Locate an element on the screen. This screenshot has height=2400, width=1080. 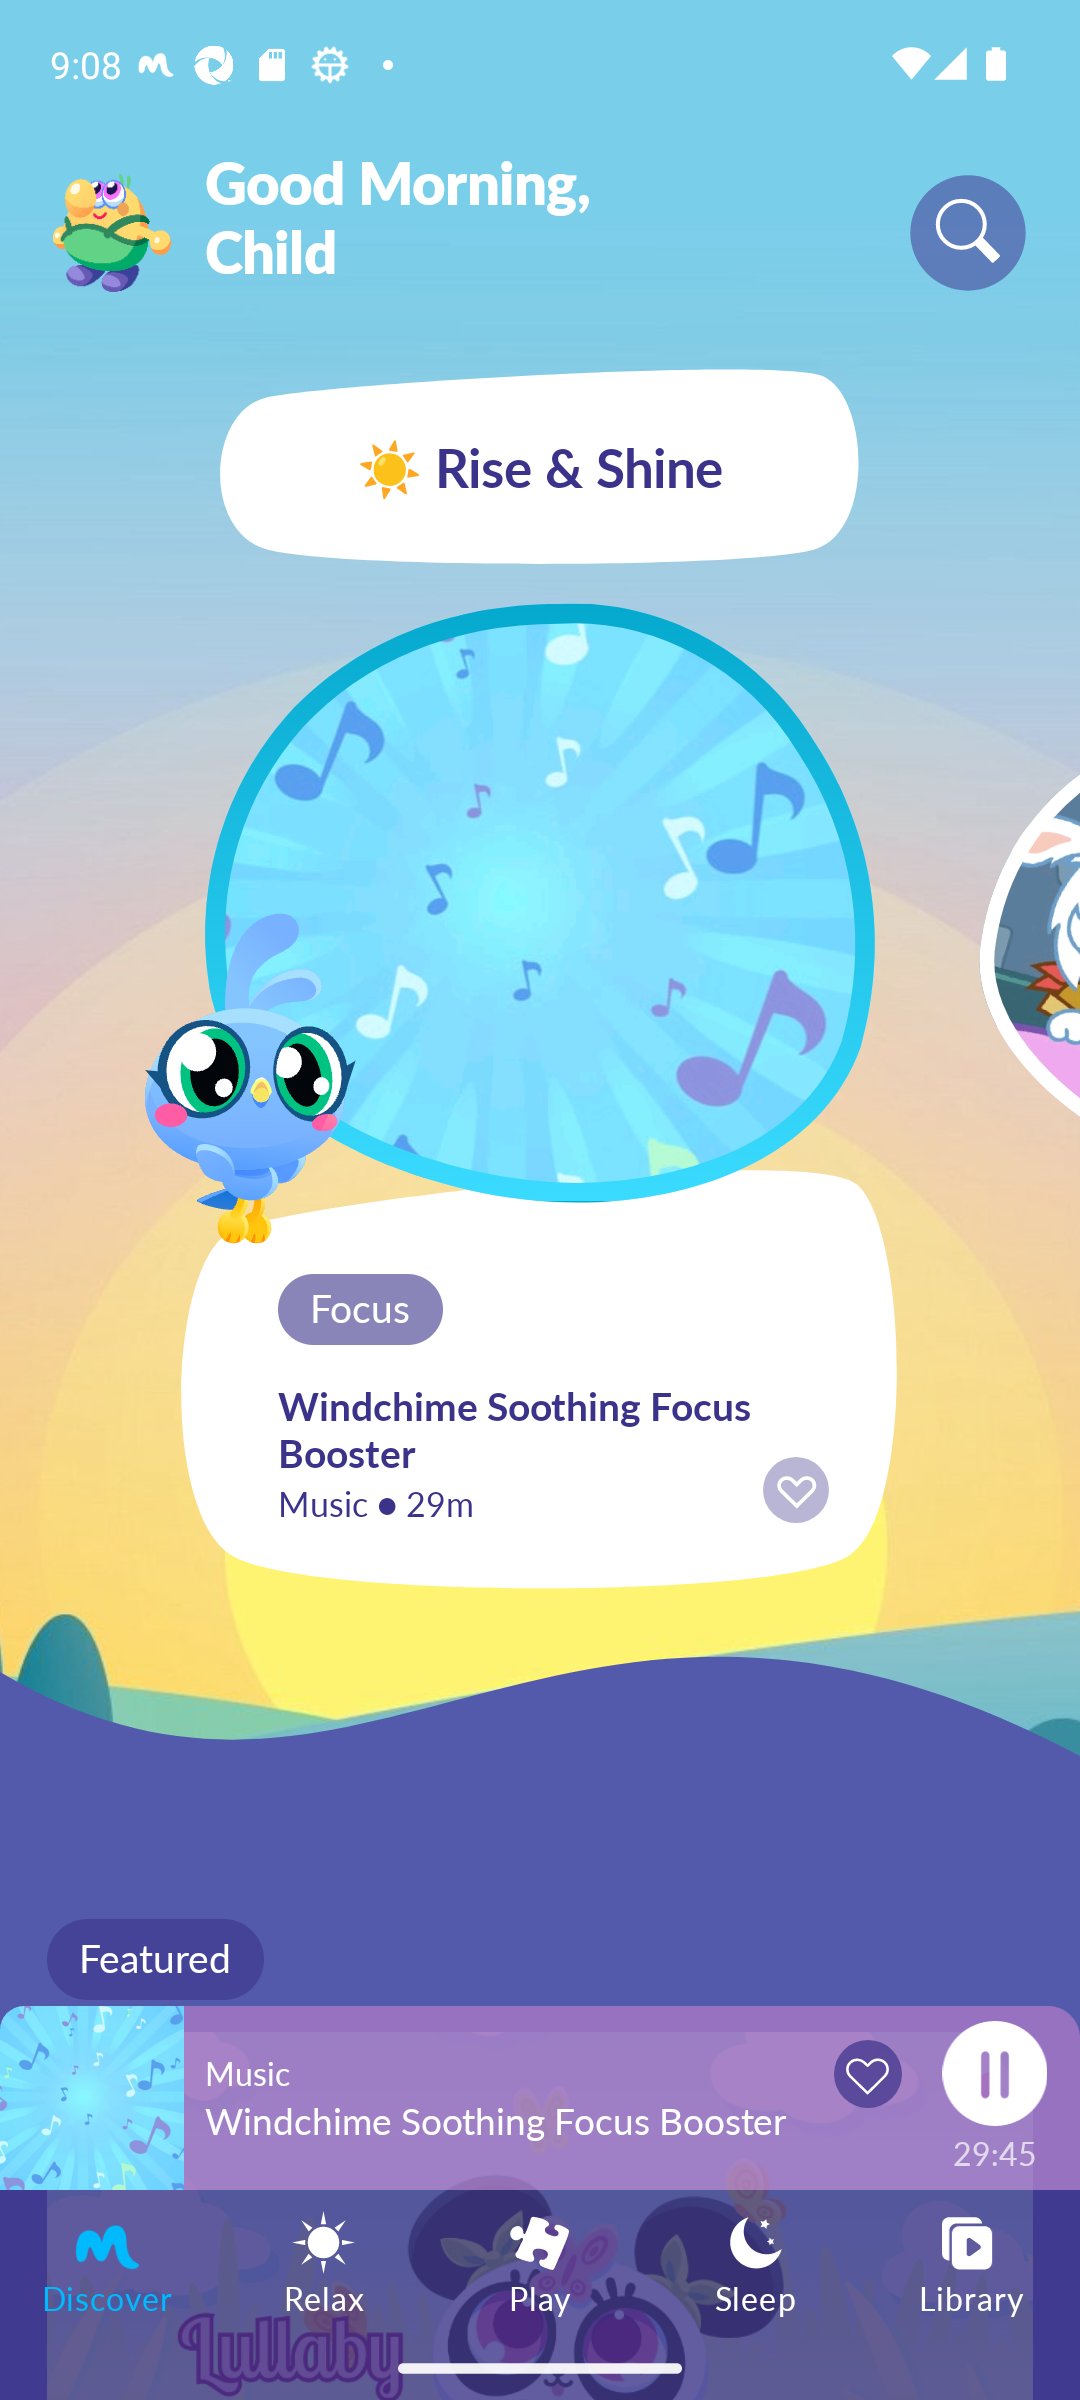
Search is located at coordinates (968, 232).